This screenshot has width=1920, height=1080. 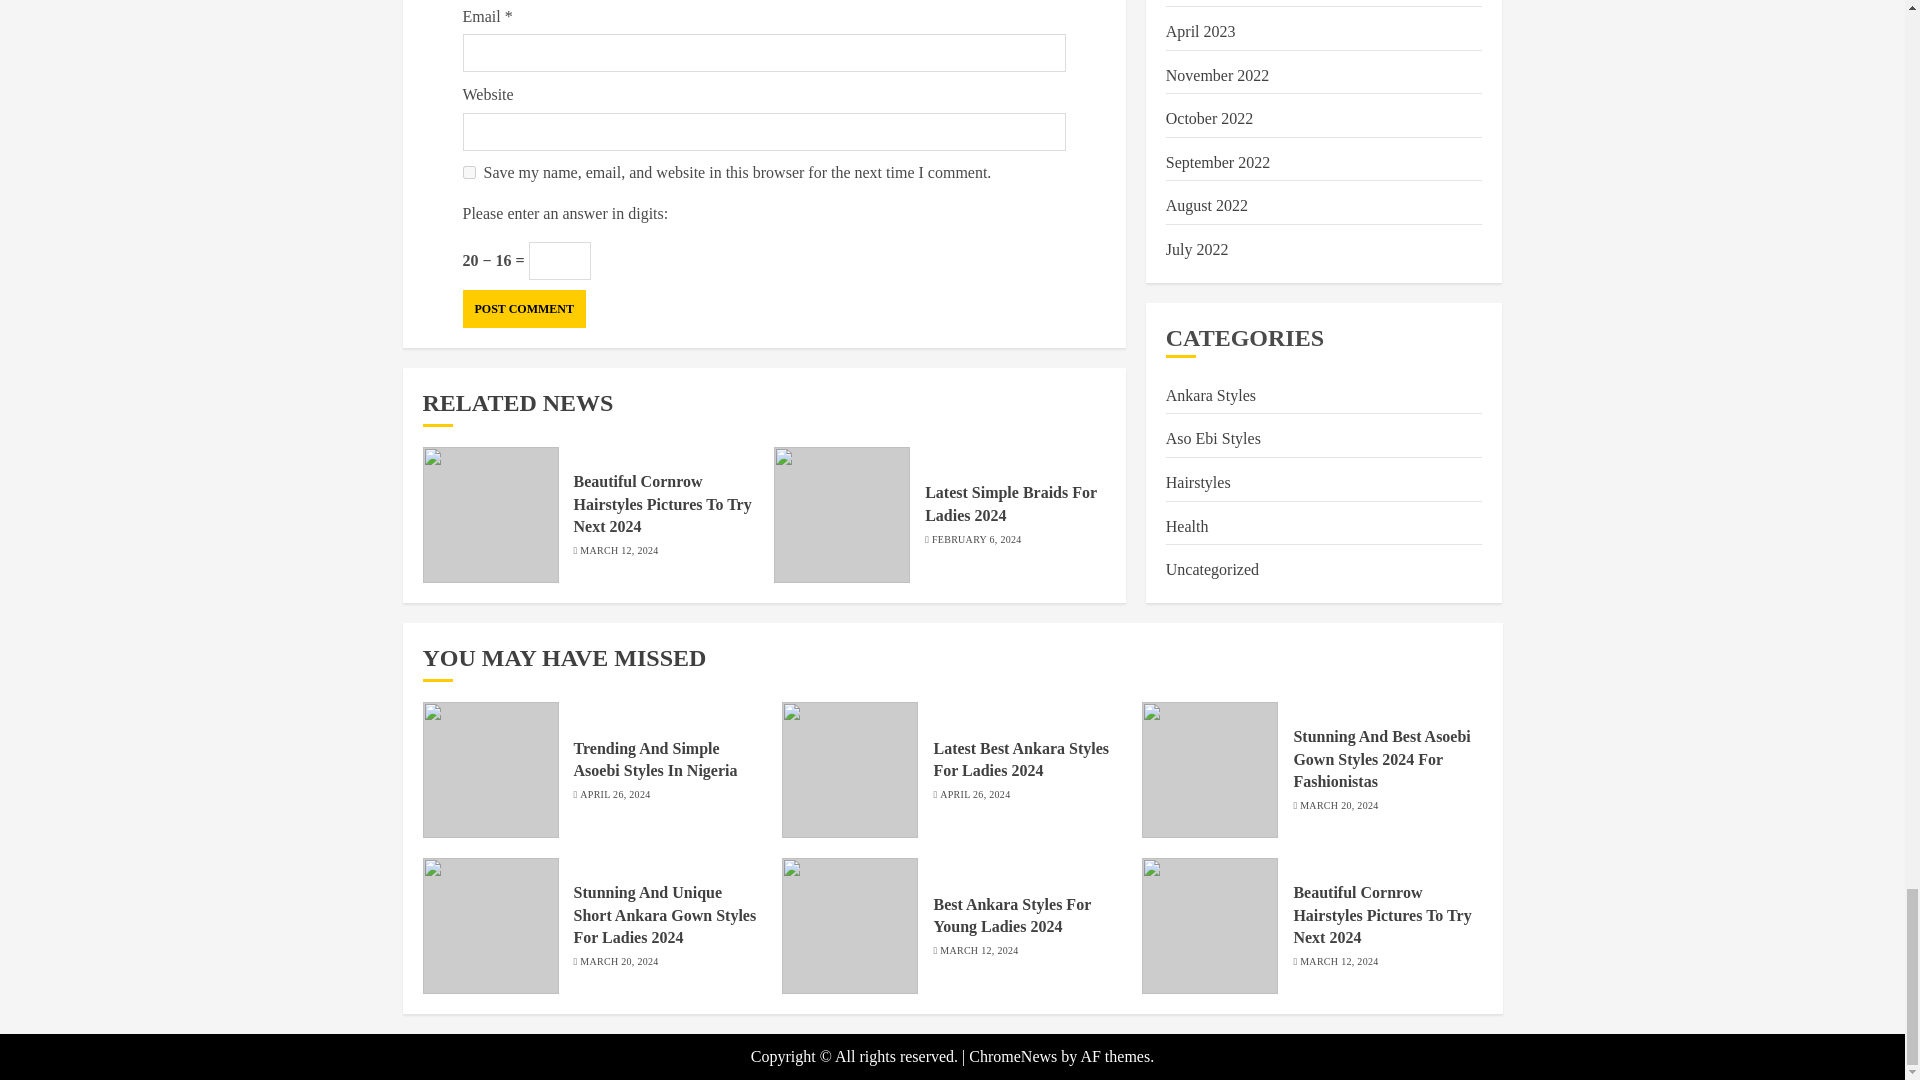 What do you see at coordinates (468, 172) in the screenshot?
I see `yes` at bounding box center [468, 172].